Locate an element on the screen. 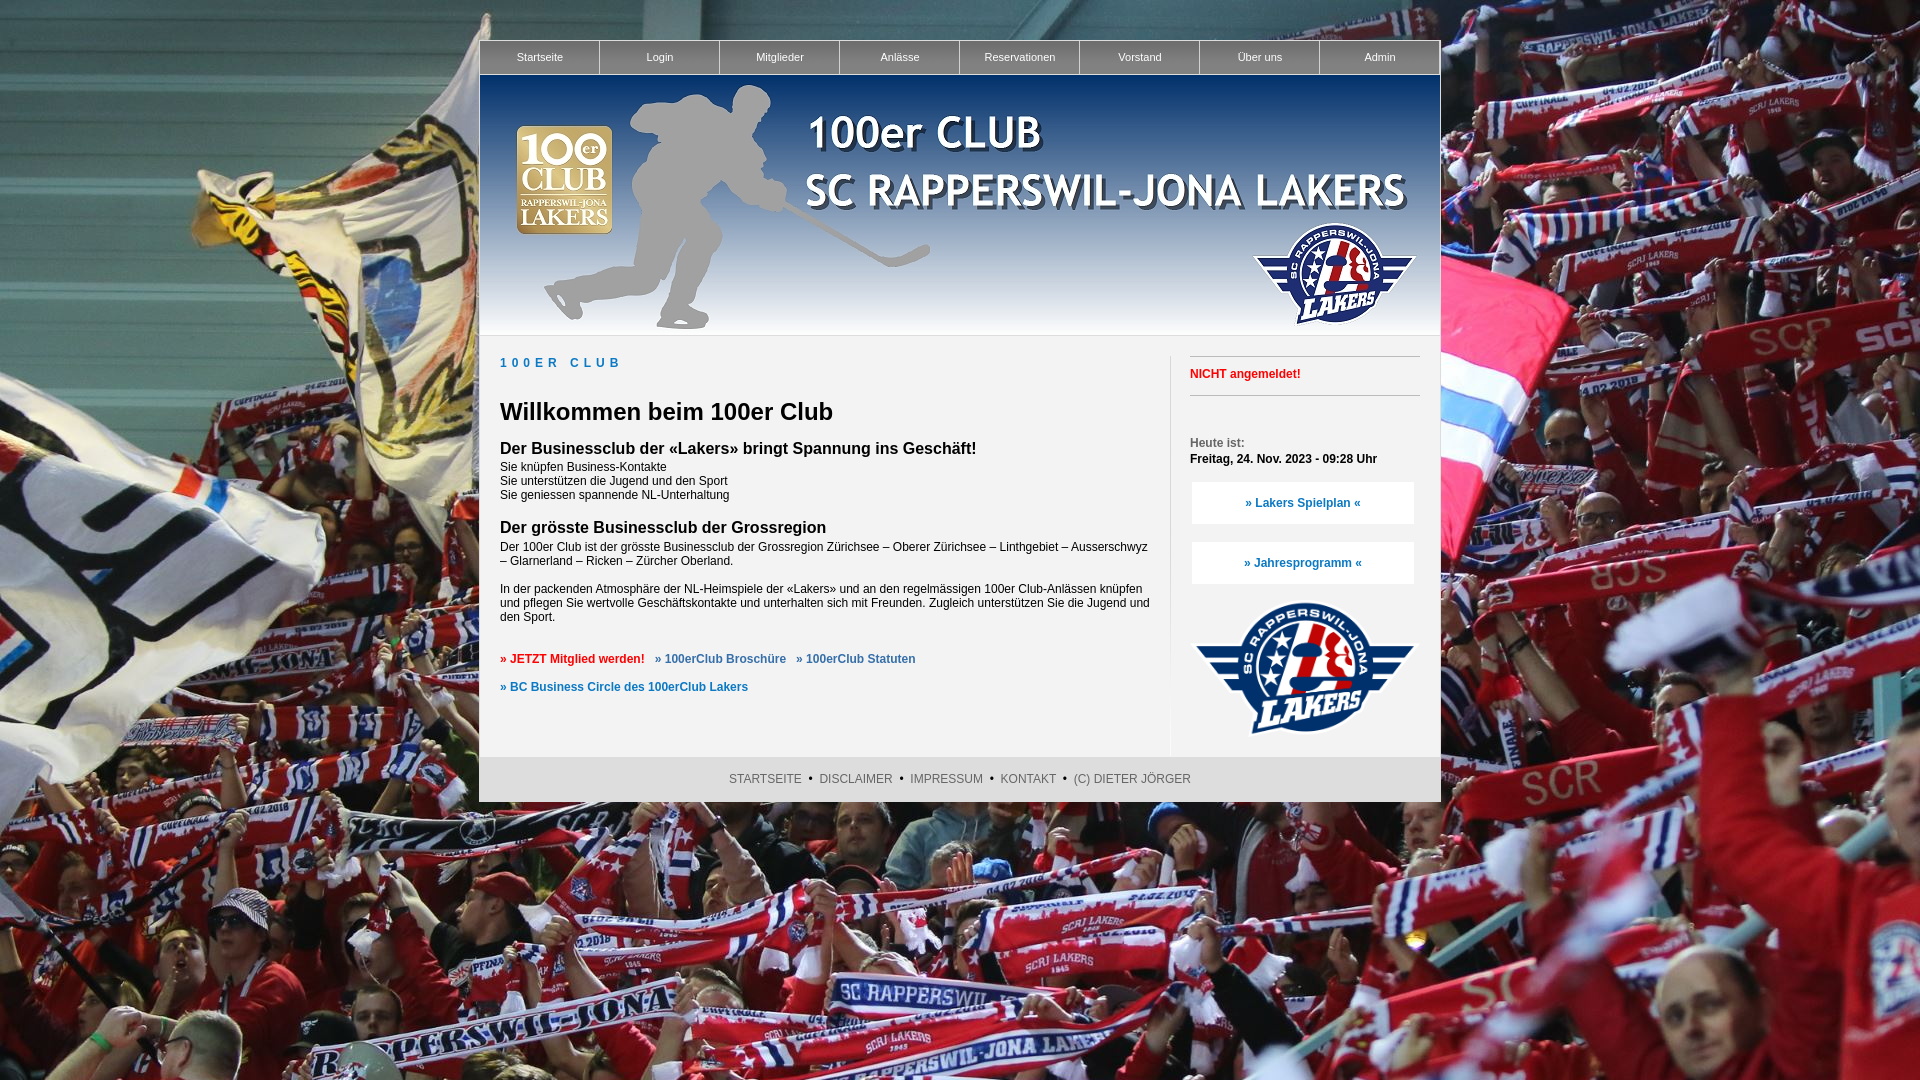 Image resolution: width=1920 pixels, height=1080 pixels. Mitglieder is located at coordinates (780, 58).